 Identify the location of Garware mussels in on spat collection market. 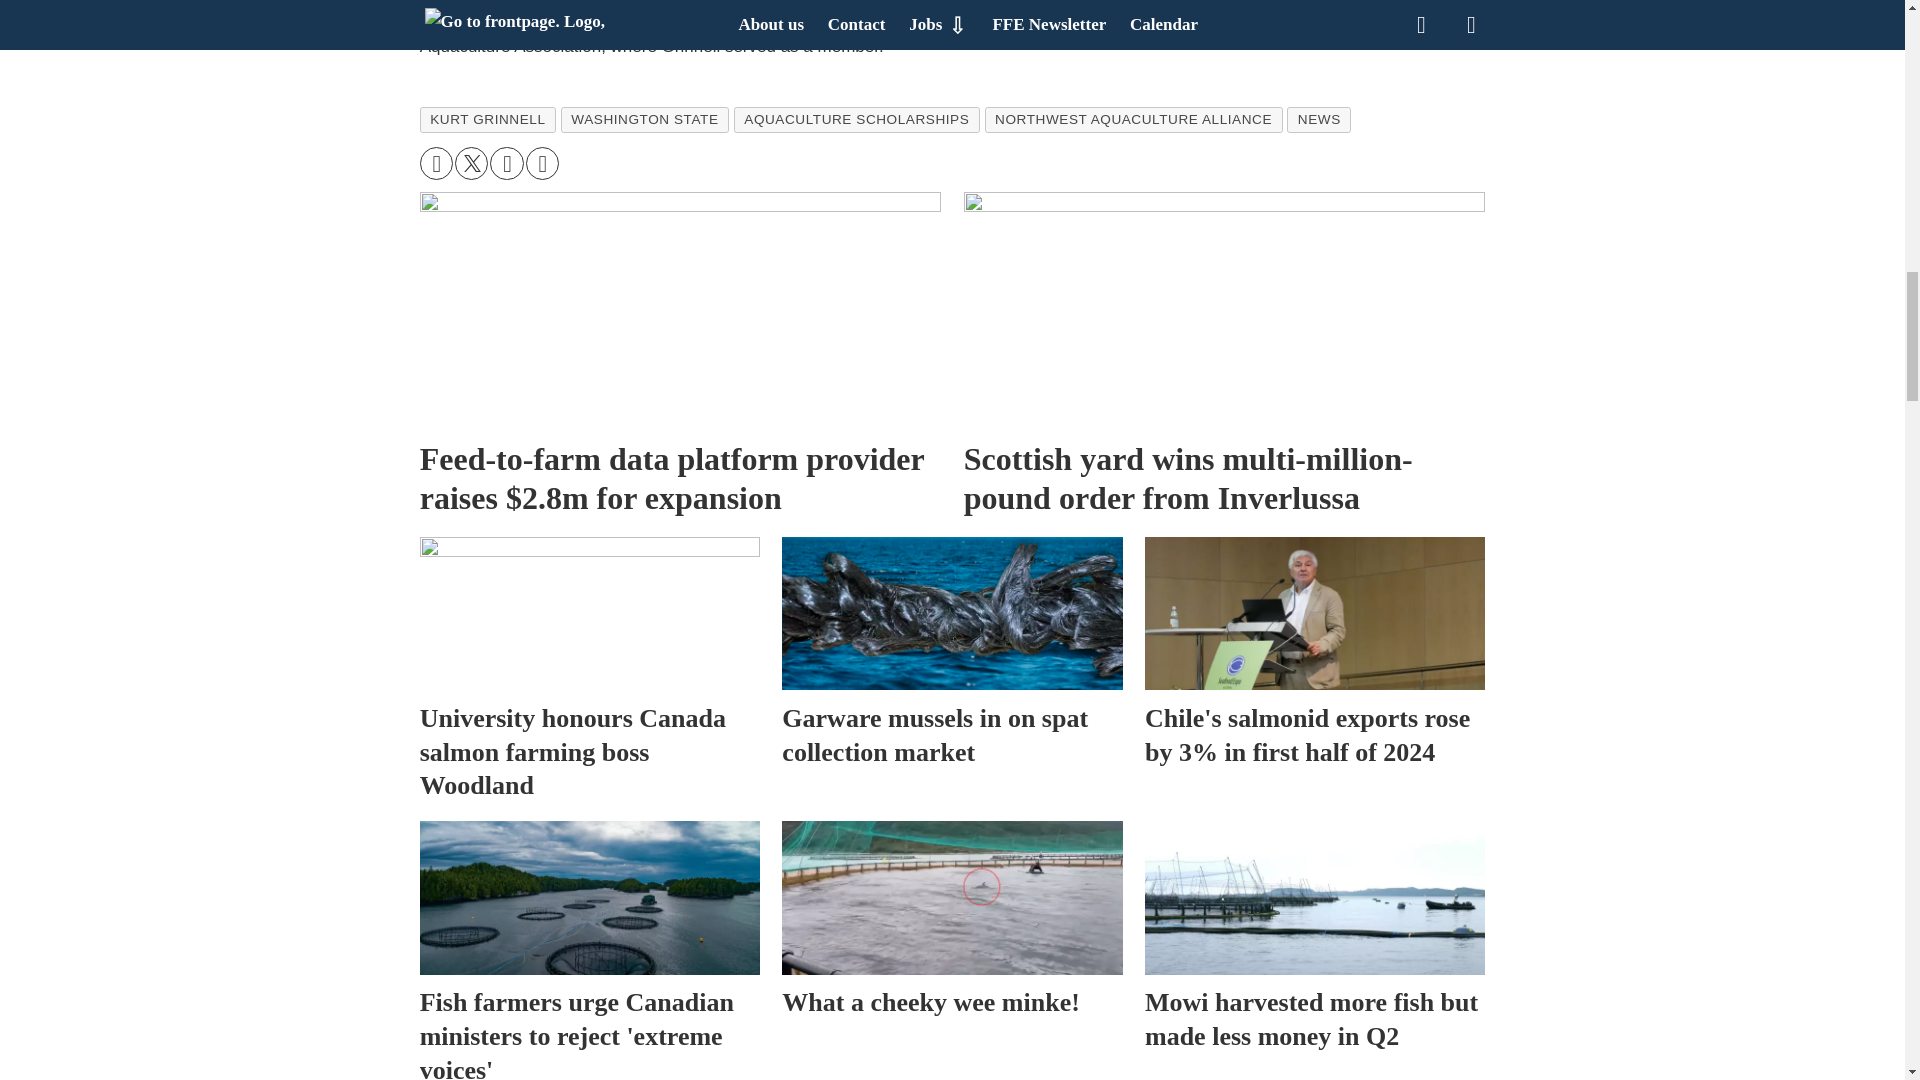
(951, 613).